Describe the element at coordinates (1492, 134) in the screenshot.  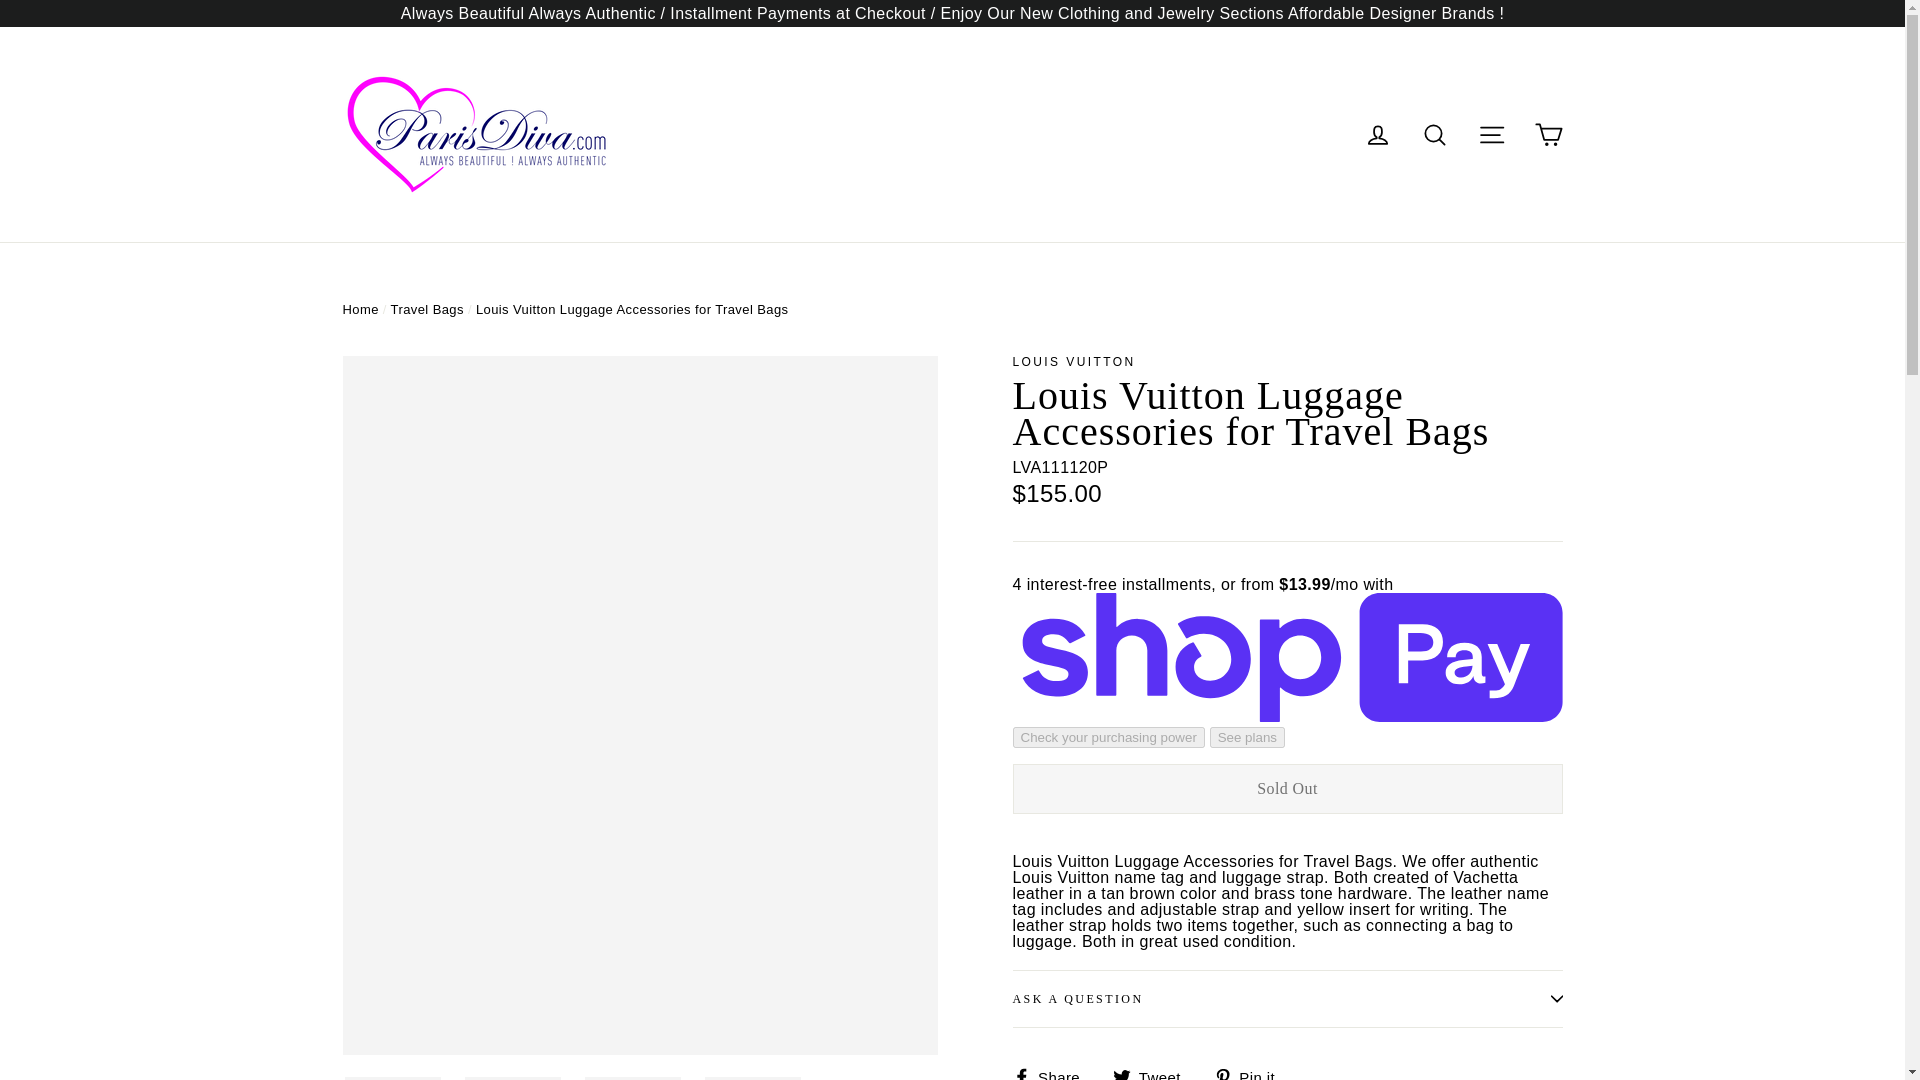
I see `Back to the frontpage` at that location.